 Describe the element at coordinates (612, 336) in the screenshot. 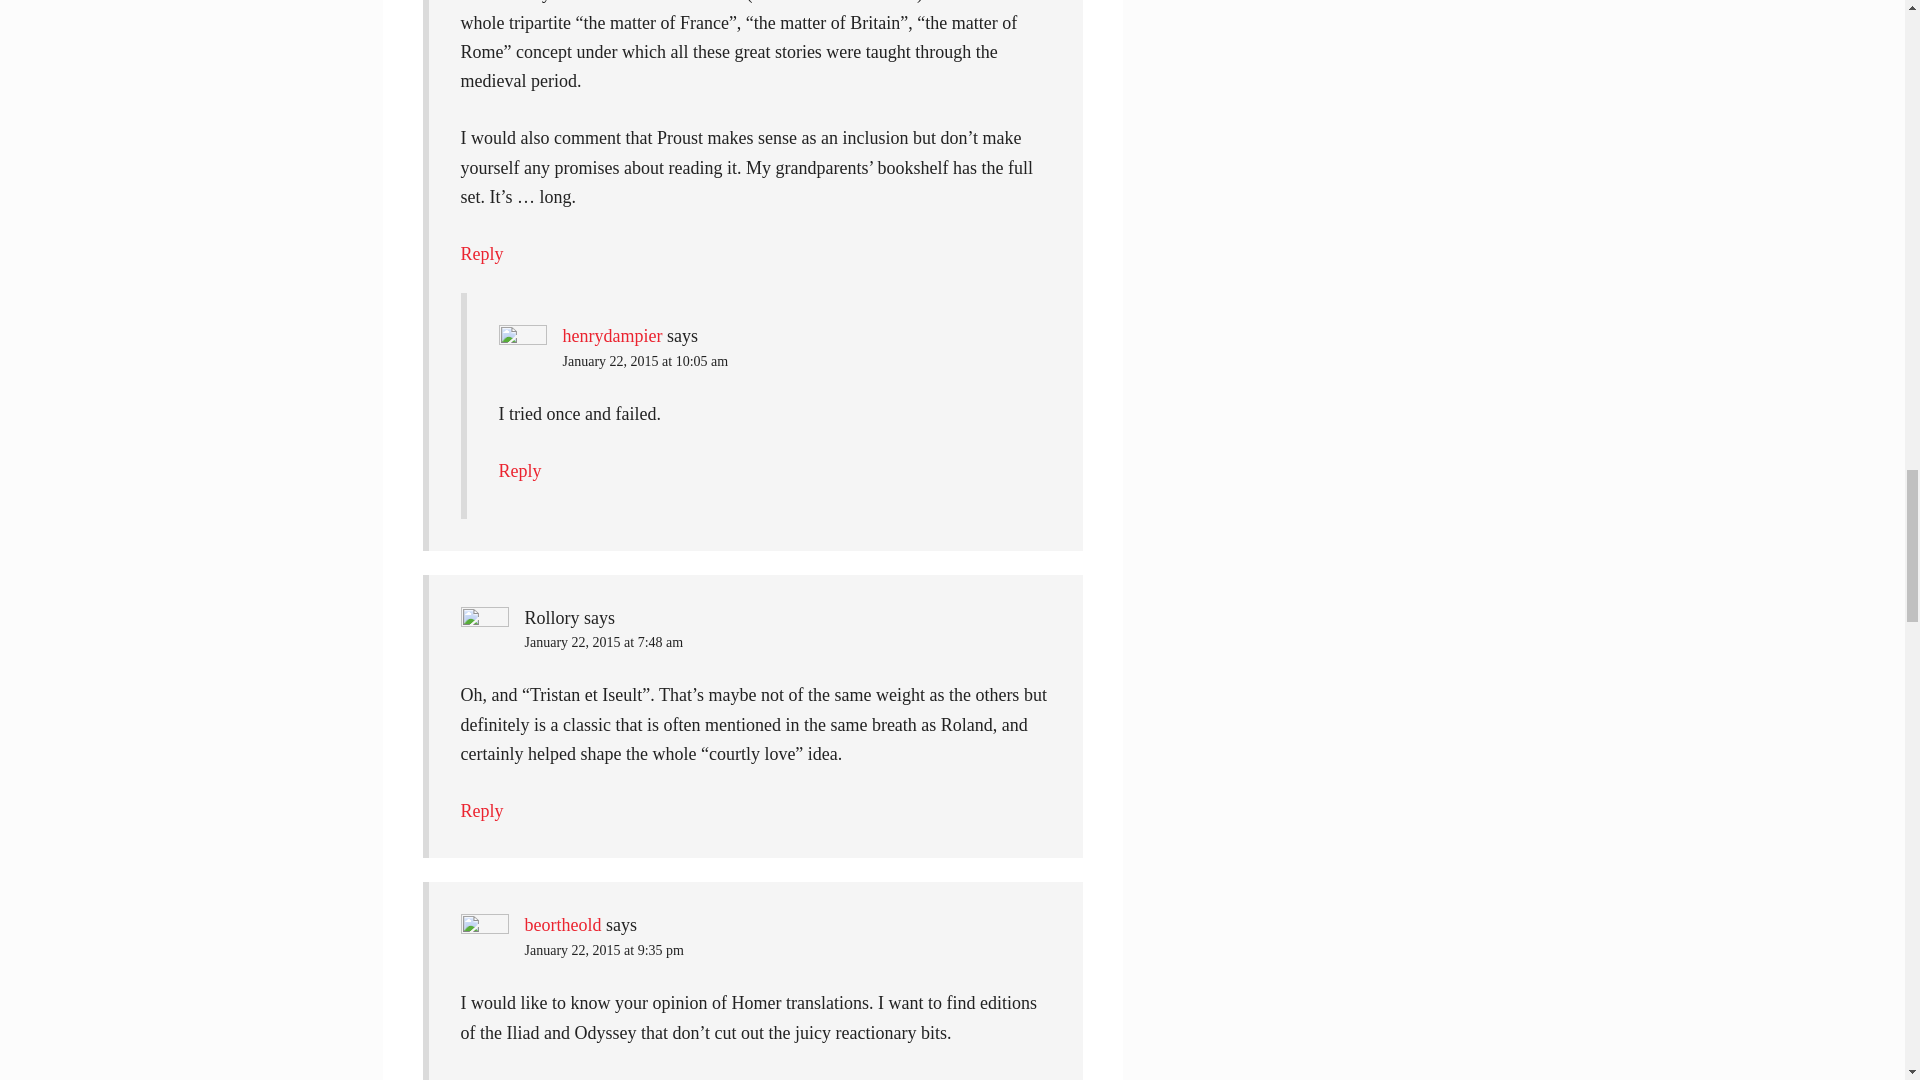

I see `henrydampier` at that location.